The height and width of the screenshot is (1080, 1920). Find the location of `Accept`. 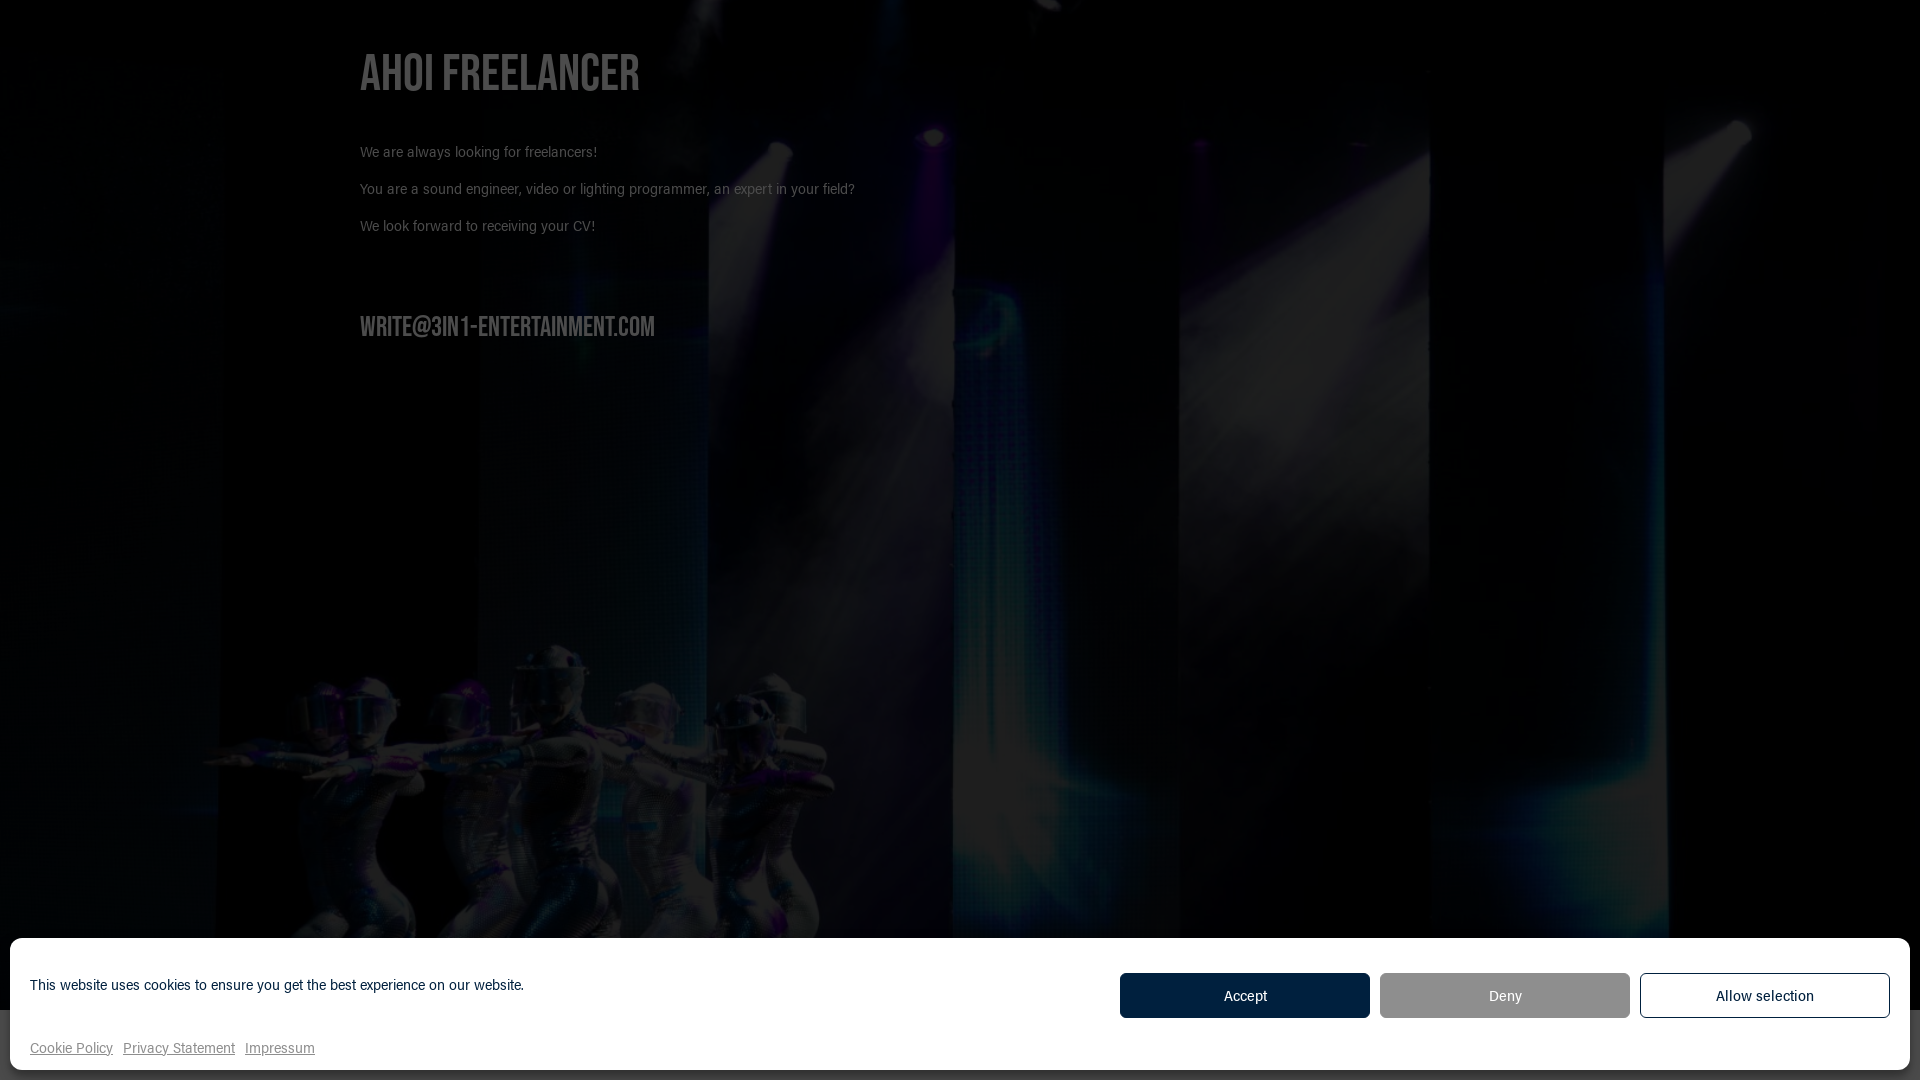

Accept is located at coordinates (1245, 995).